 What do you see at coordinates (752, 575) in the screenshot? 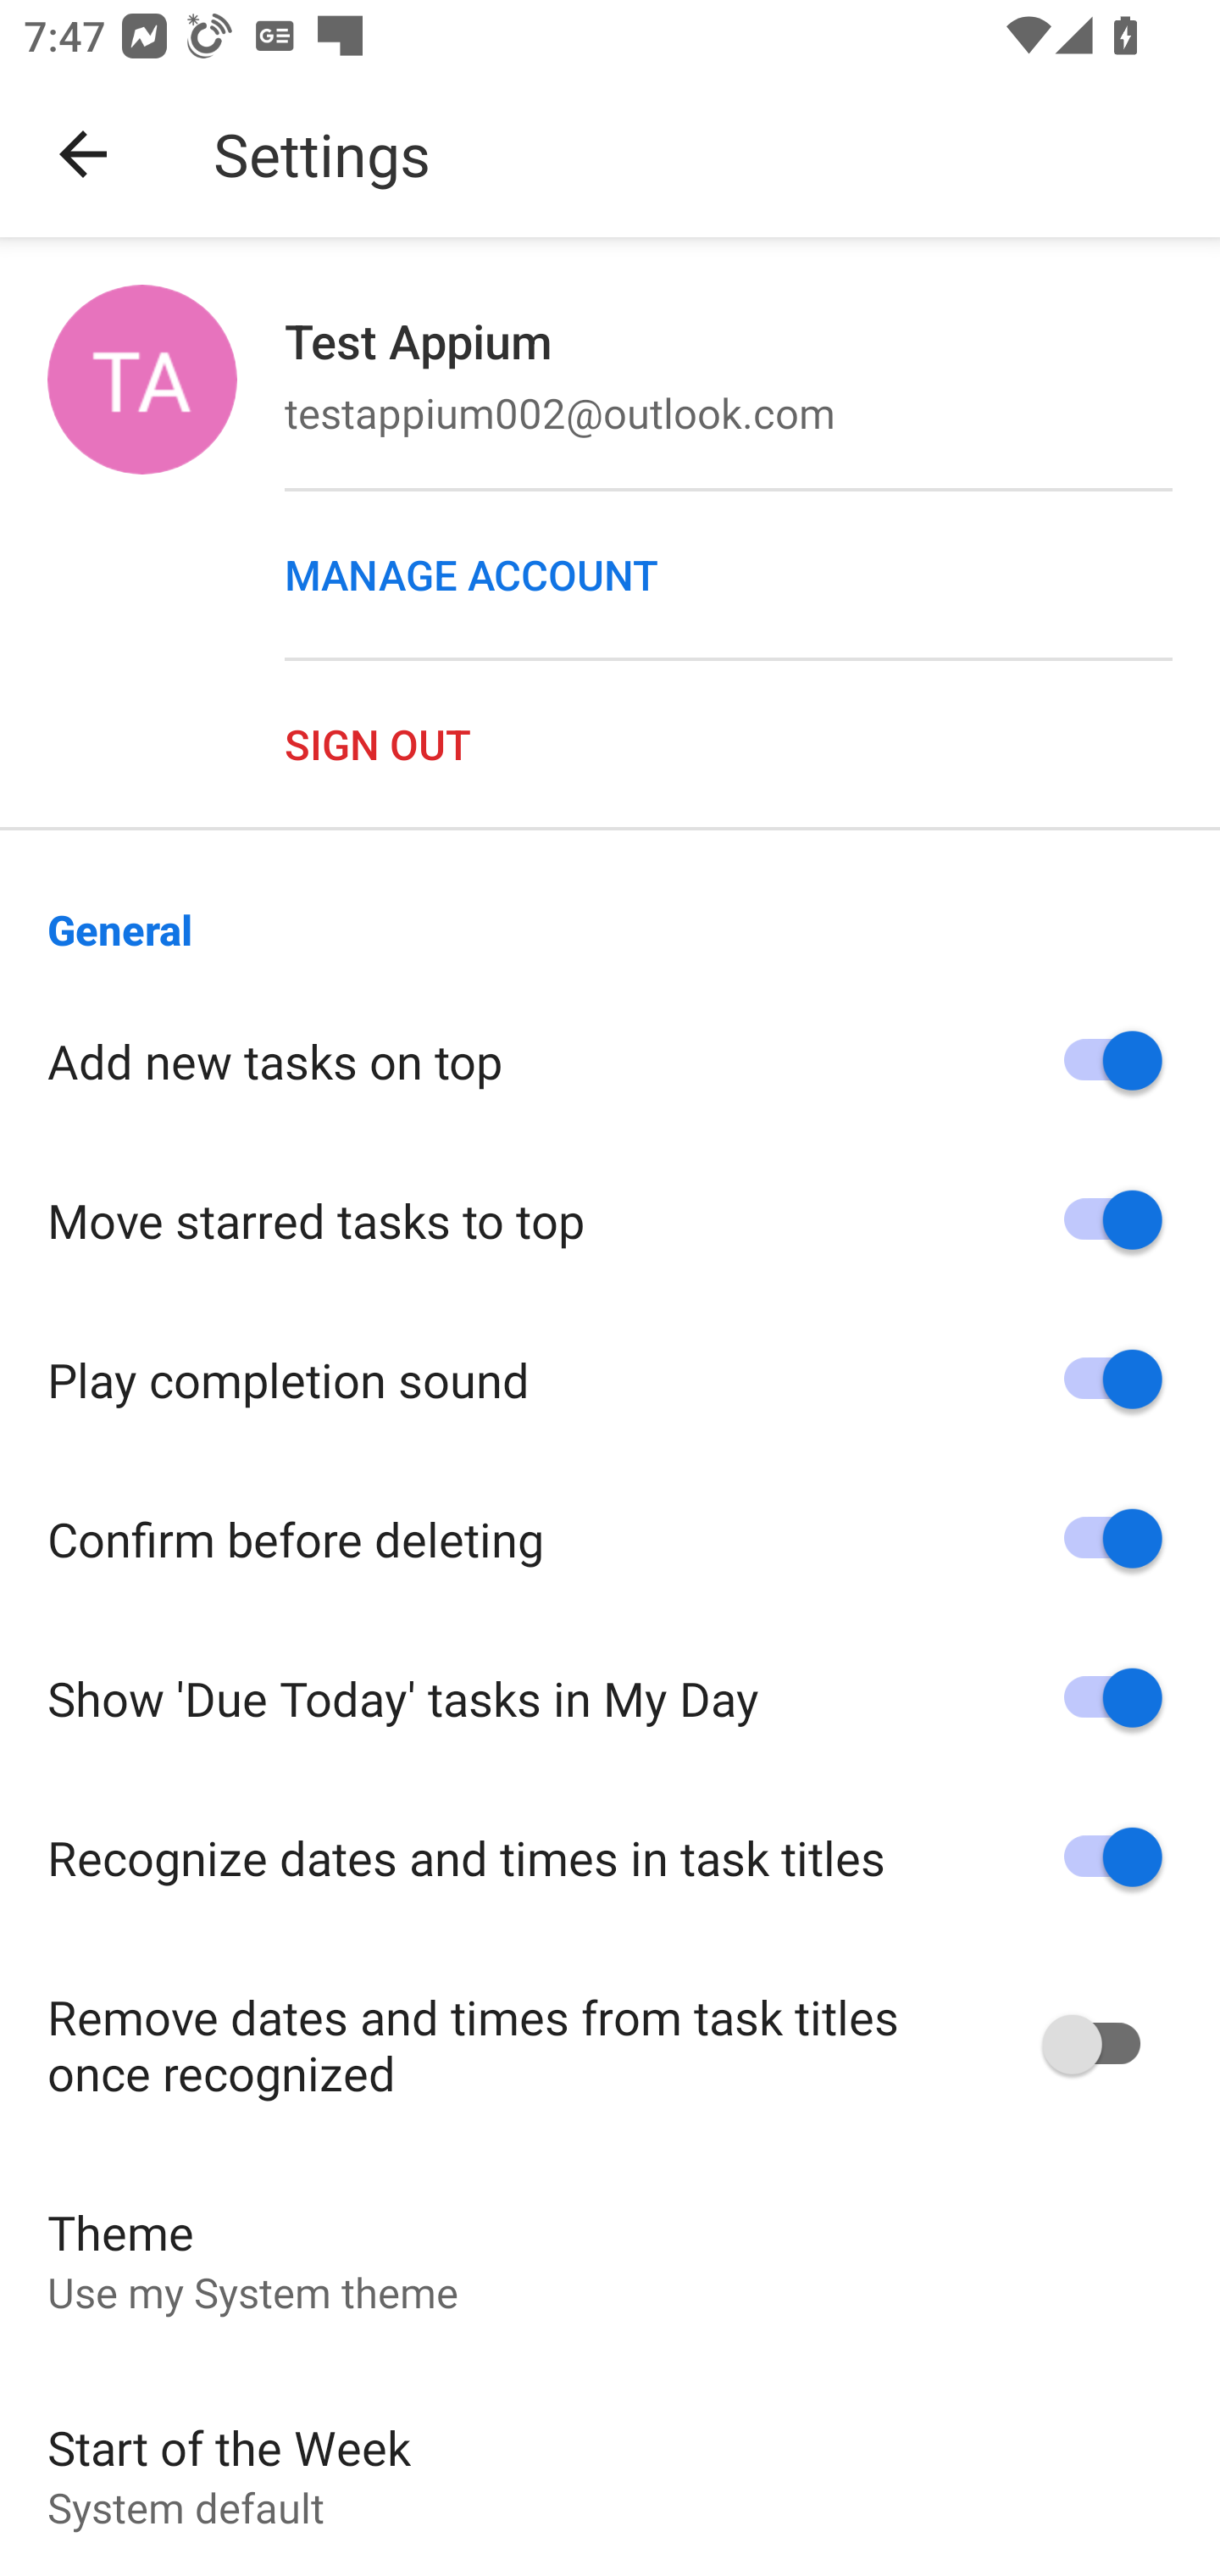
I see `MANAGE ACCOUNT` at bounding box center [752, 575].